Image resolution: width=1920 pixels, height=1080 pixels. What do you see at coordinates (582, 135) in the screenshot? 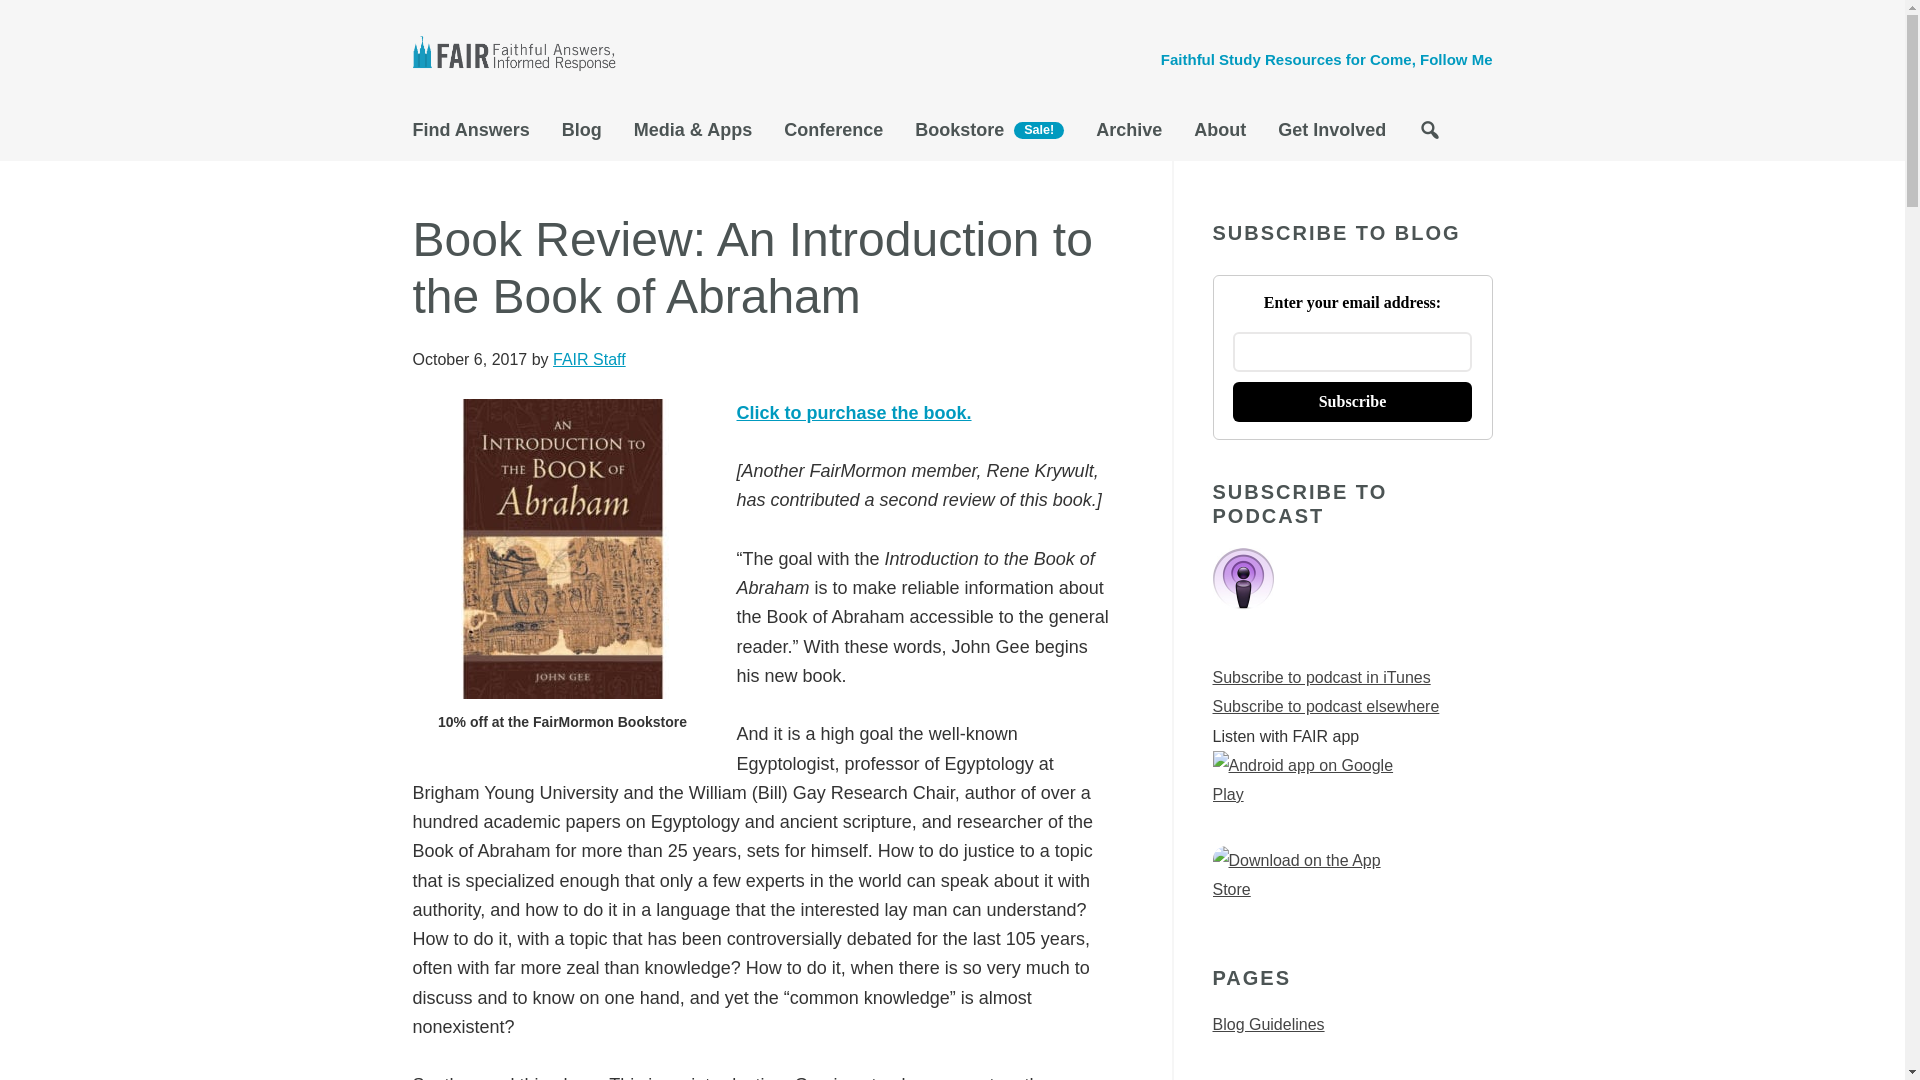
I see `Blog` at bounding box center [582, 135].